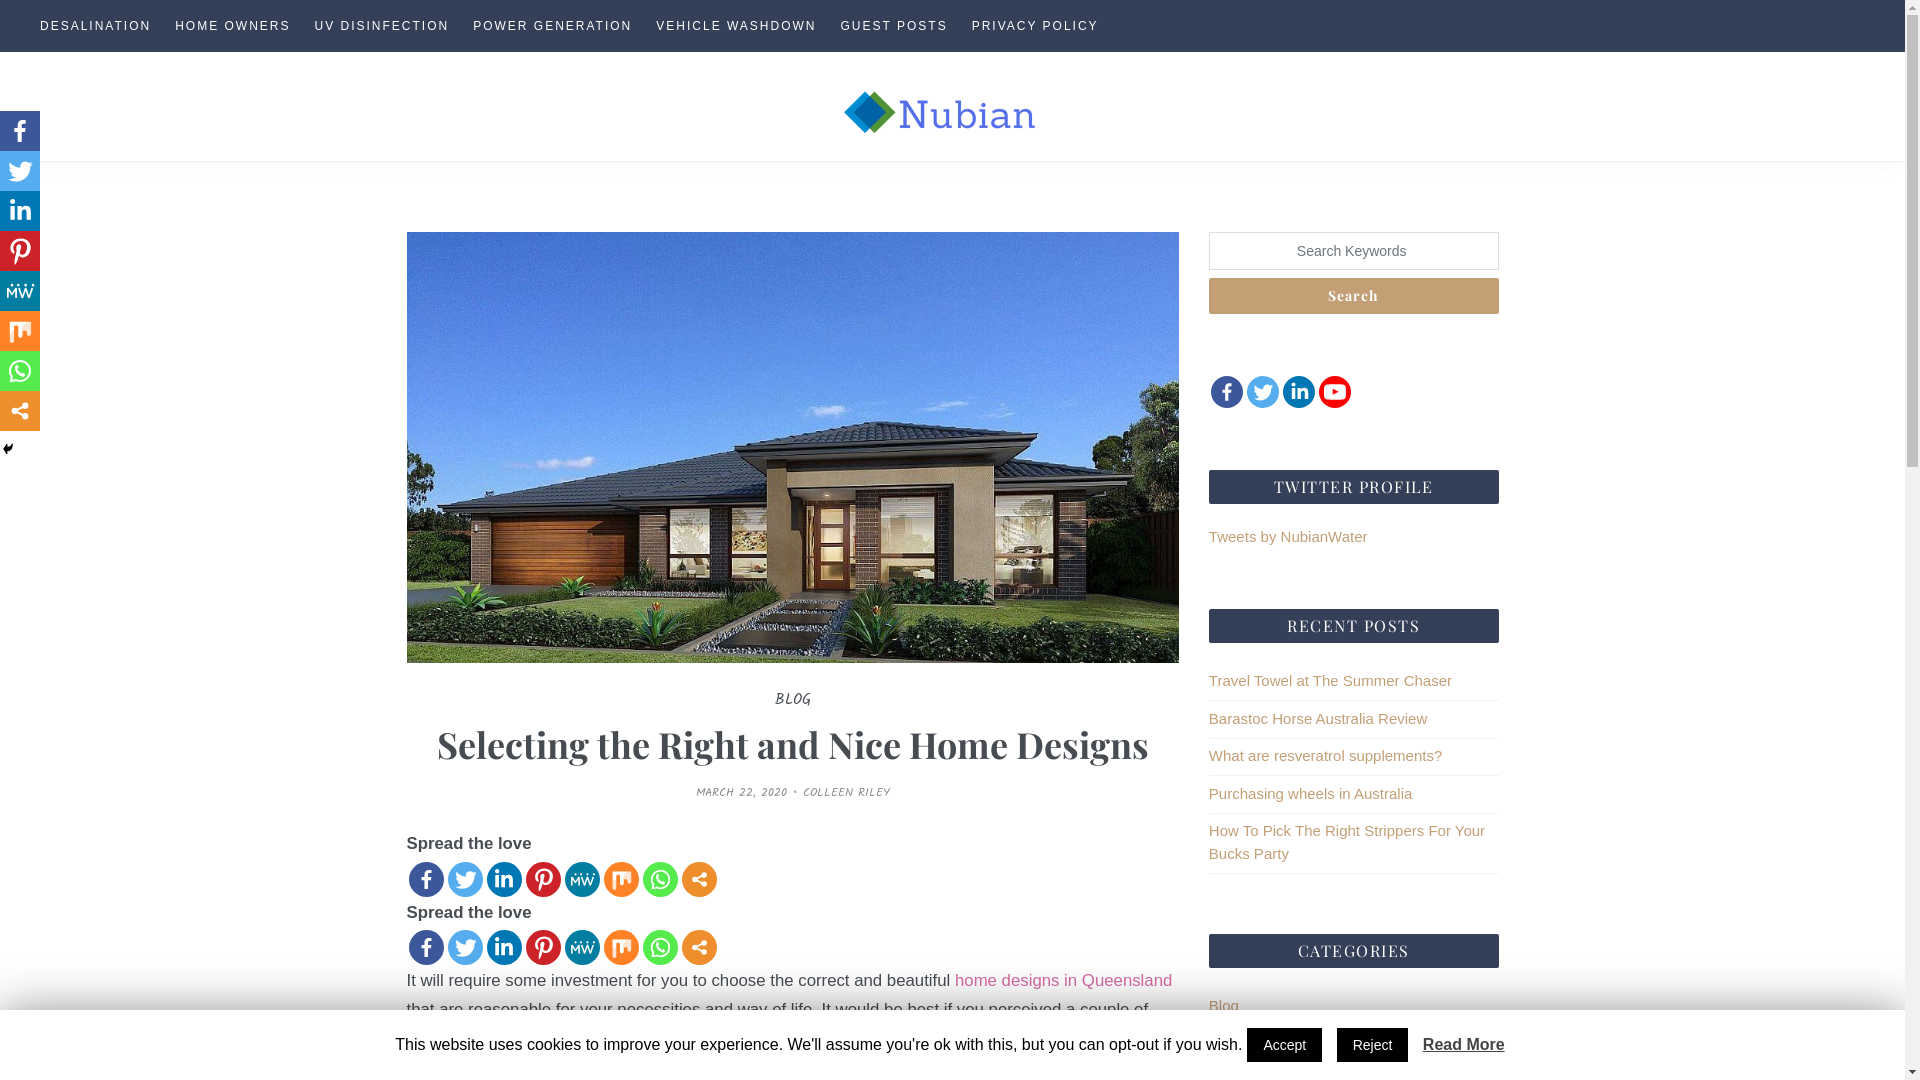 This screenshot has height=1080, width=1920. I want to click on Mix, so click(622, 948).